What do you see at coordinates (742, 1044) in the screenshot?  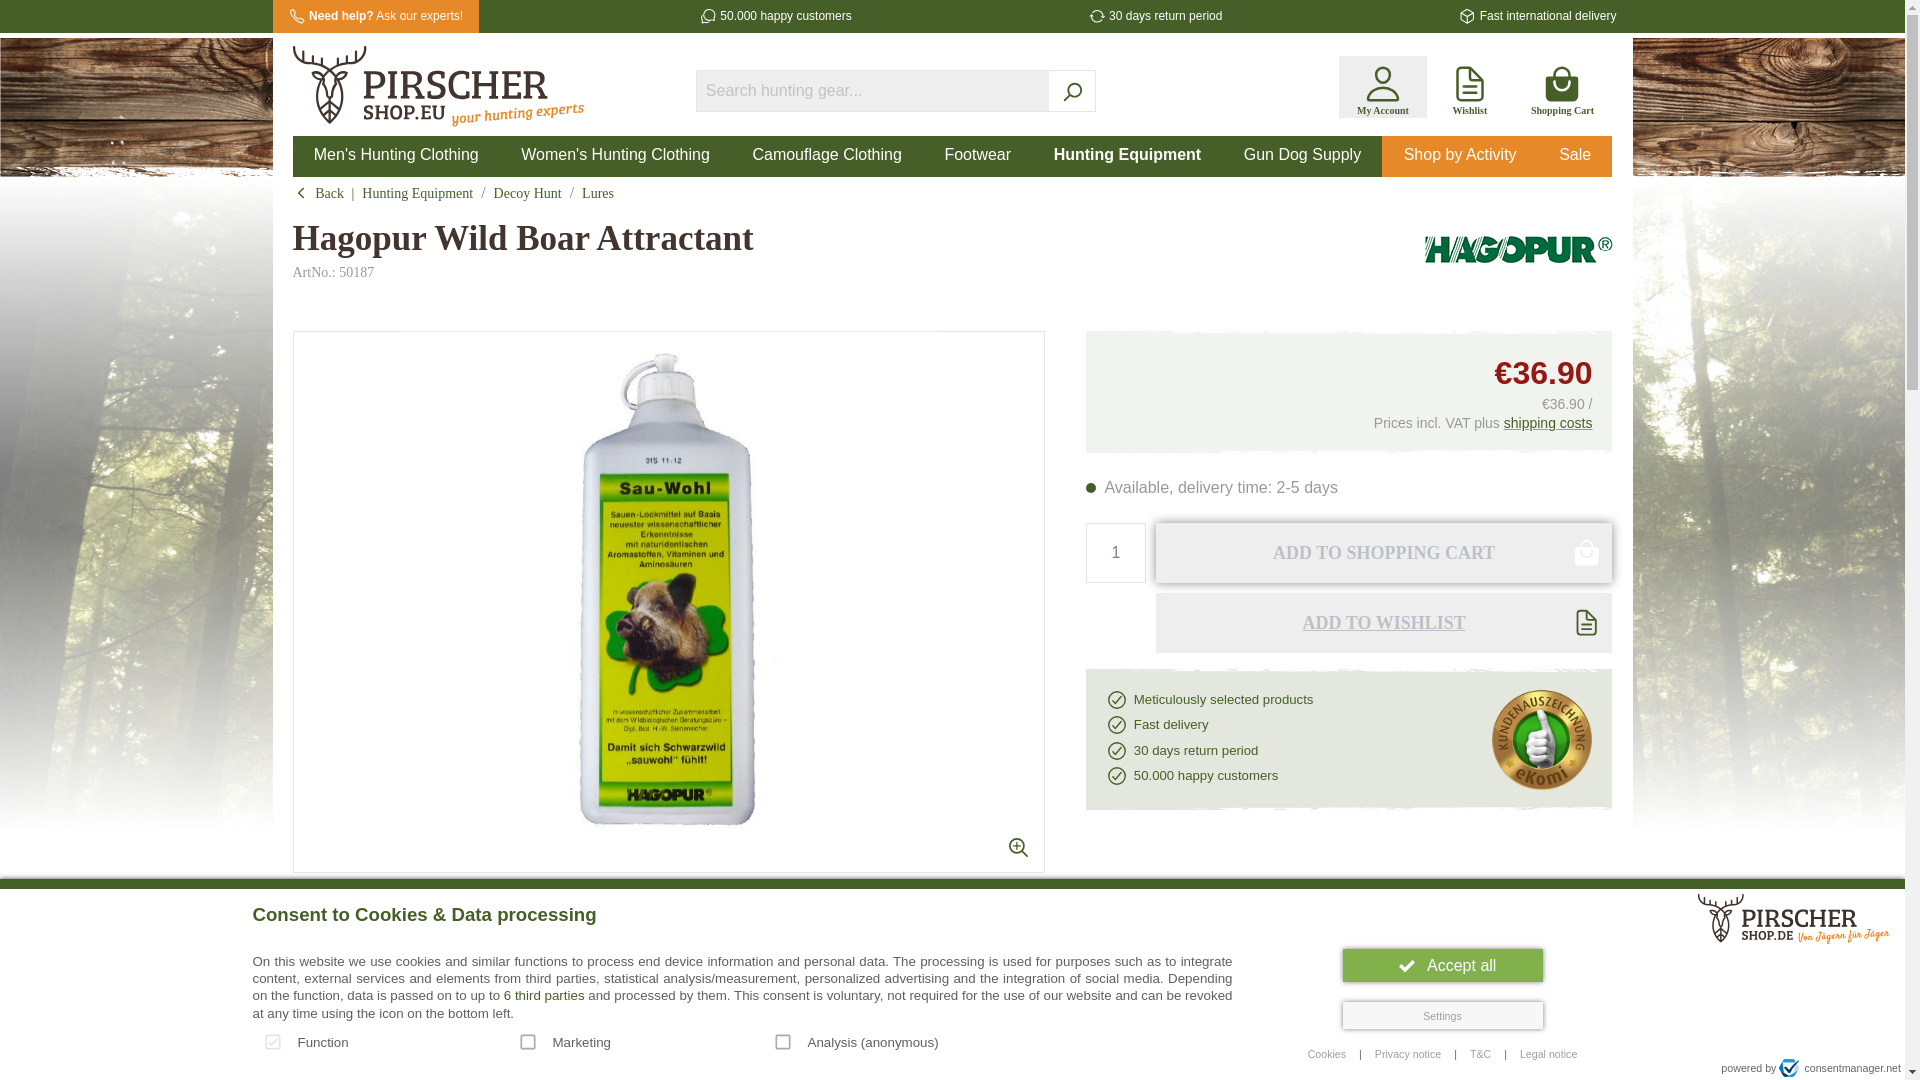 I see `Purpose` at bounding box center [742, 1044].